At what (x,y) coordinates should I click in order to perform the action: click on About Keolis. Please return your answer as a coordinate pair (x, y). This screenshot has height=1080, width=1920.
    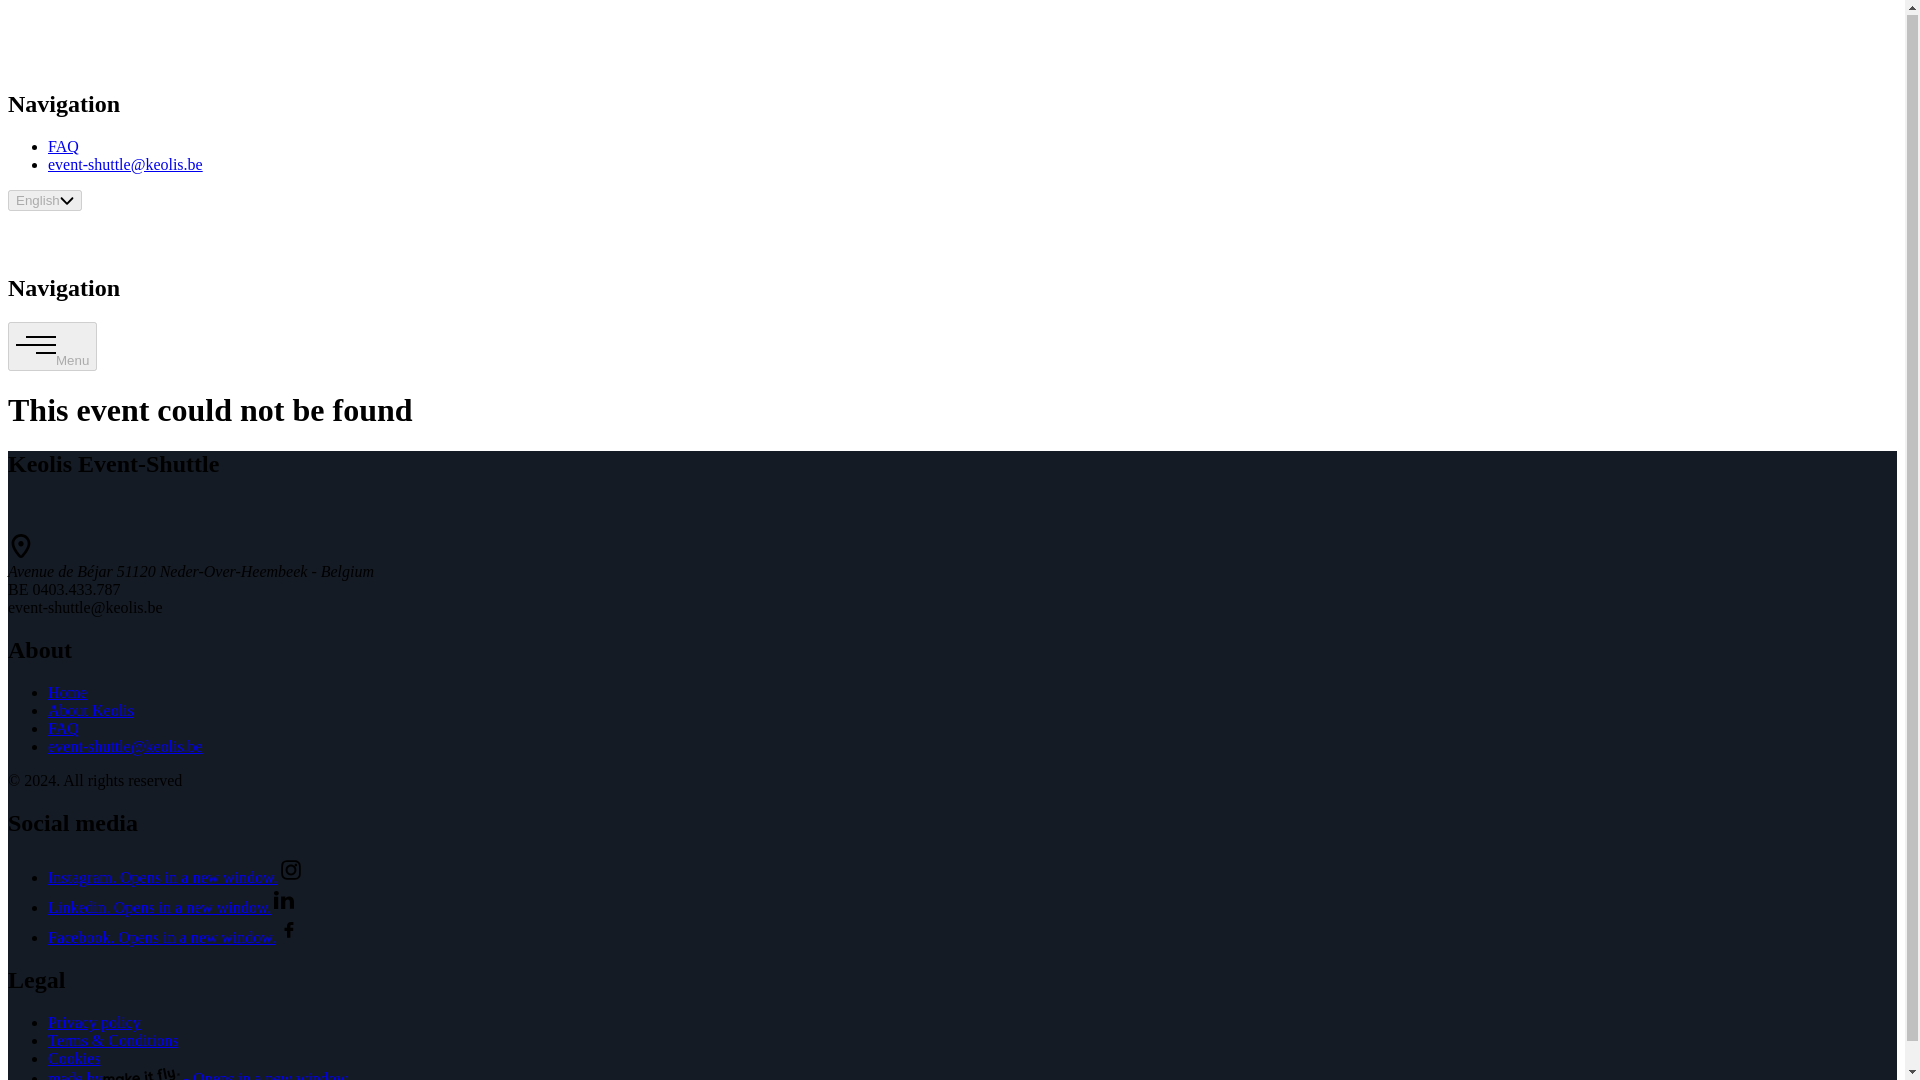
    Looking at the image, I should click on (91, 710).